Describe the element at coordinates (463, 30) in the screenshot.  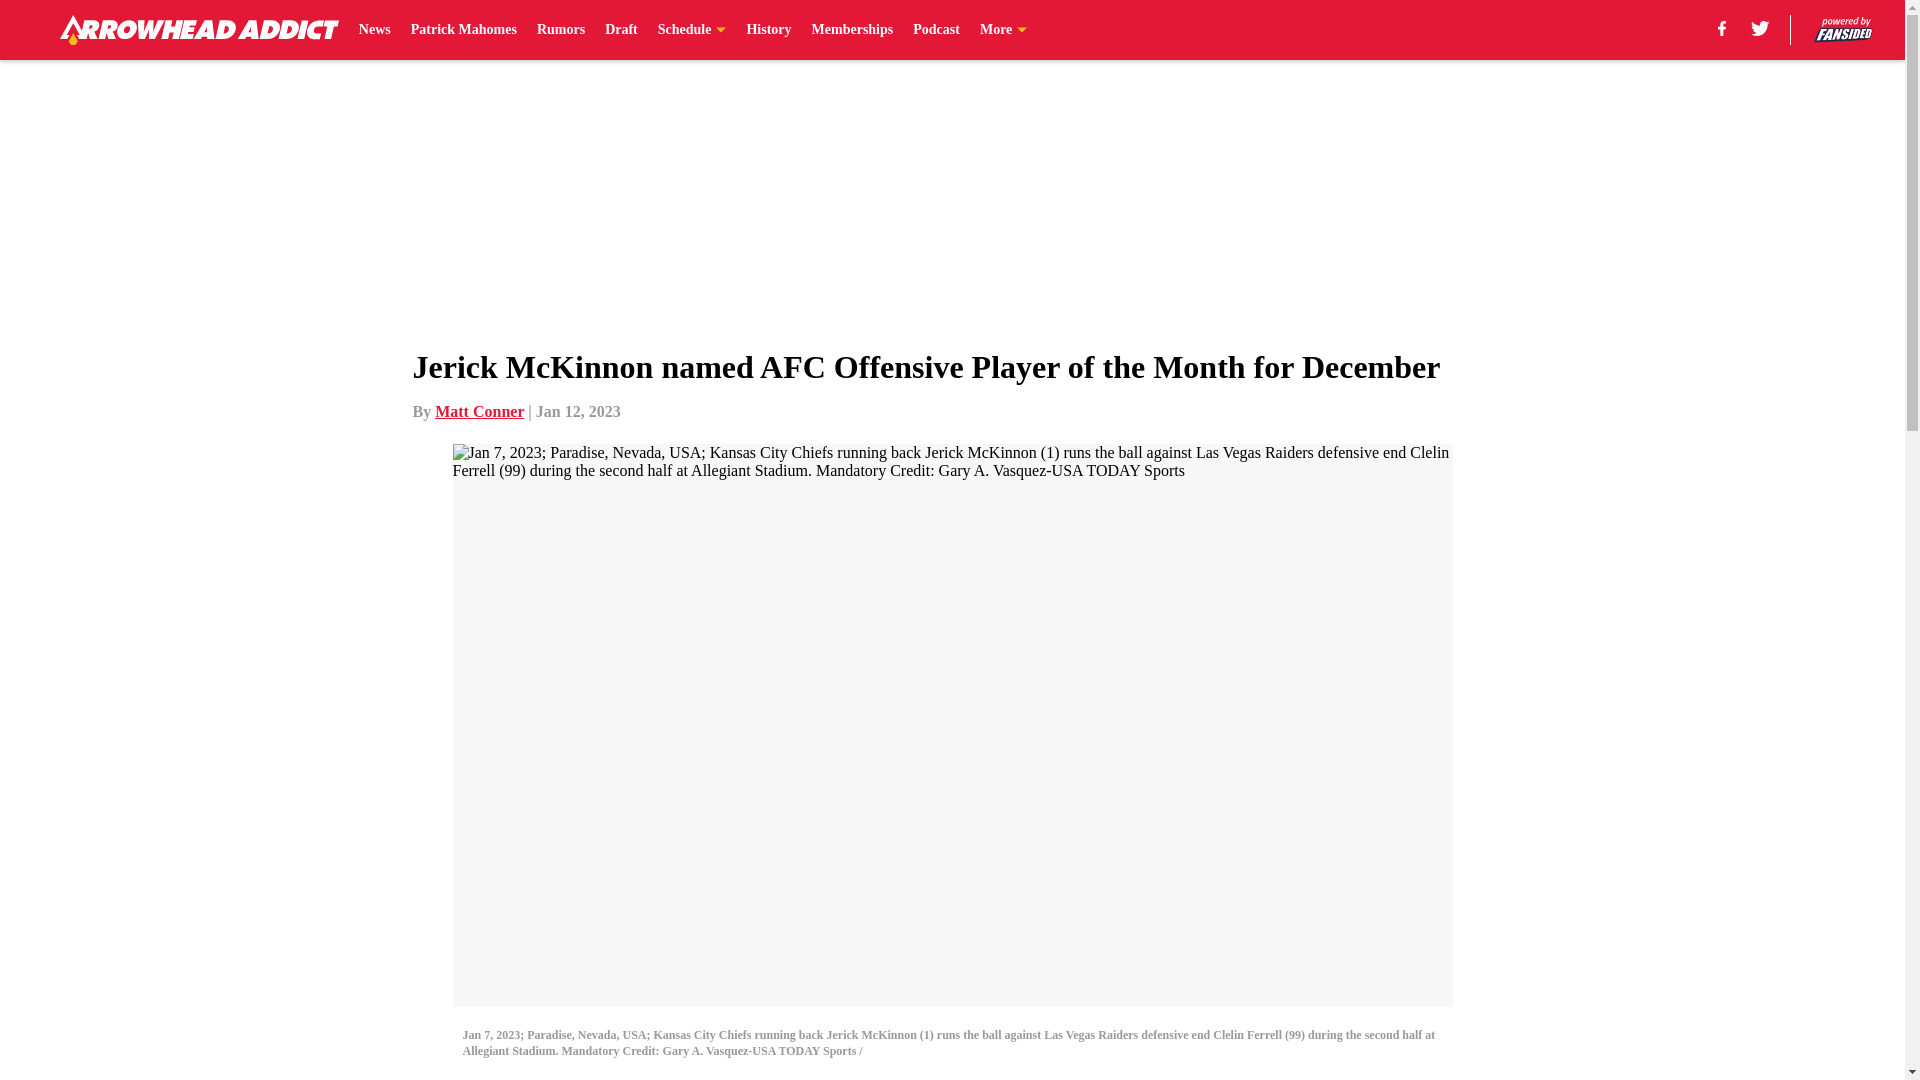
I see `Patrick Mahomes` at that location.